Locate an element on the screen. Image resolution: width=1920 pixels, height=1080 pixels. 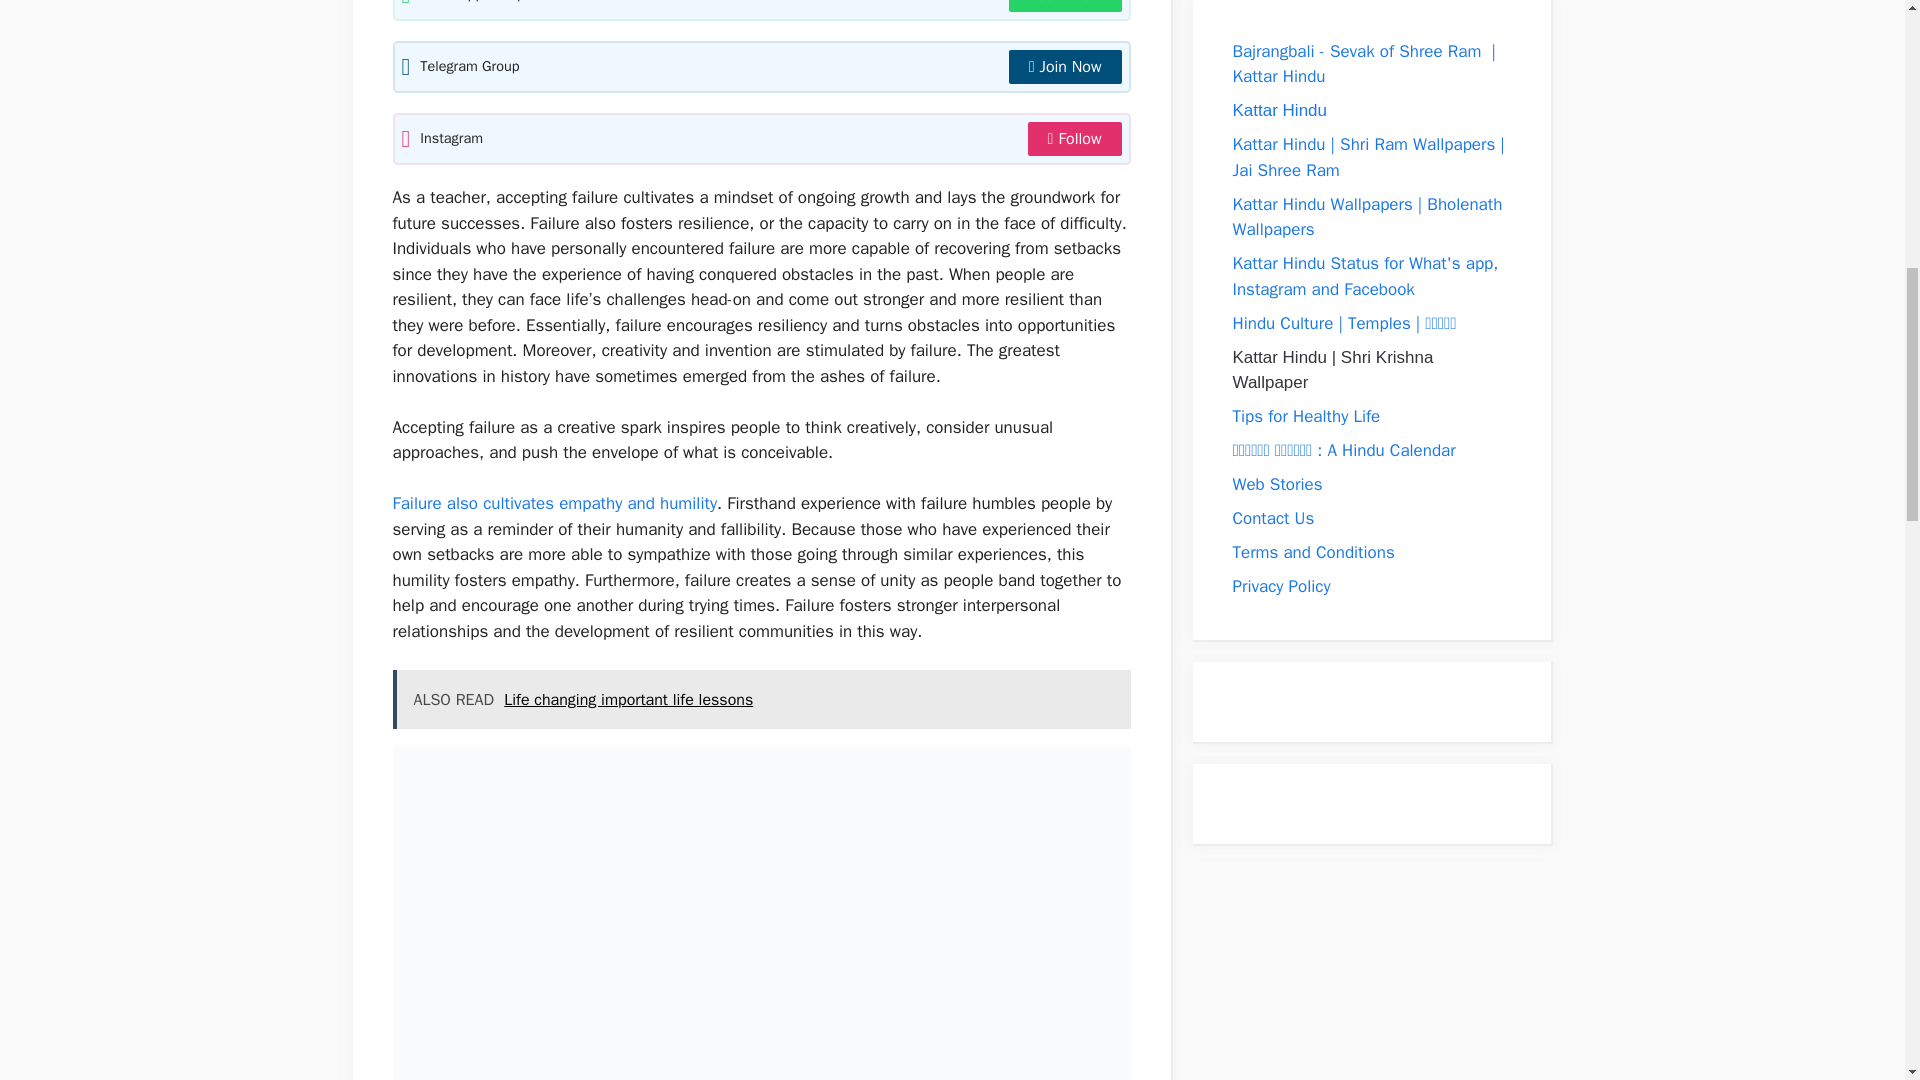
ALSO READ  Life changing important life lessons is located at coordinates (760, 700).